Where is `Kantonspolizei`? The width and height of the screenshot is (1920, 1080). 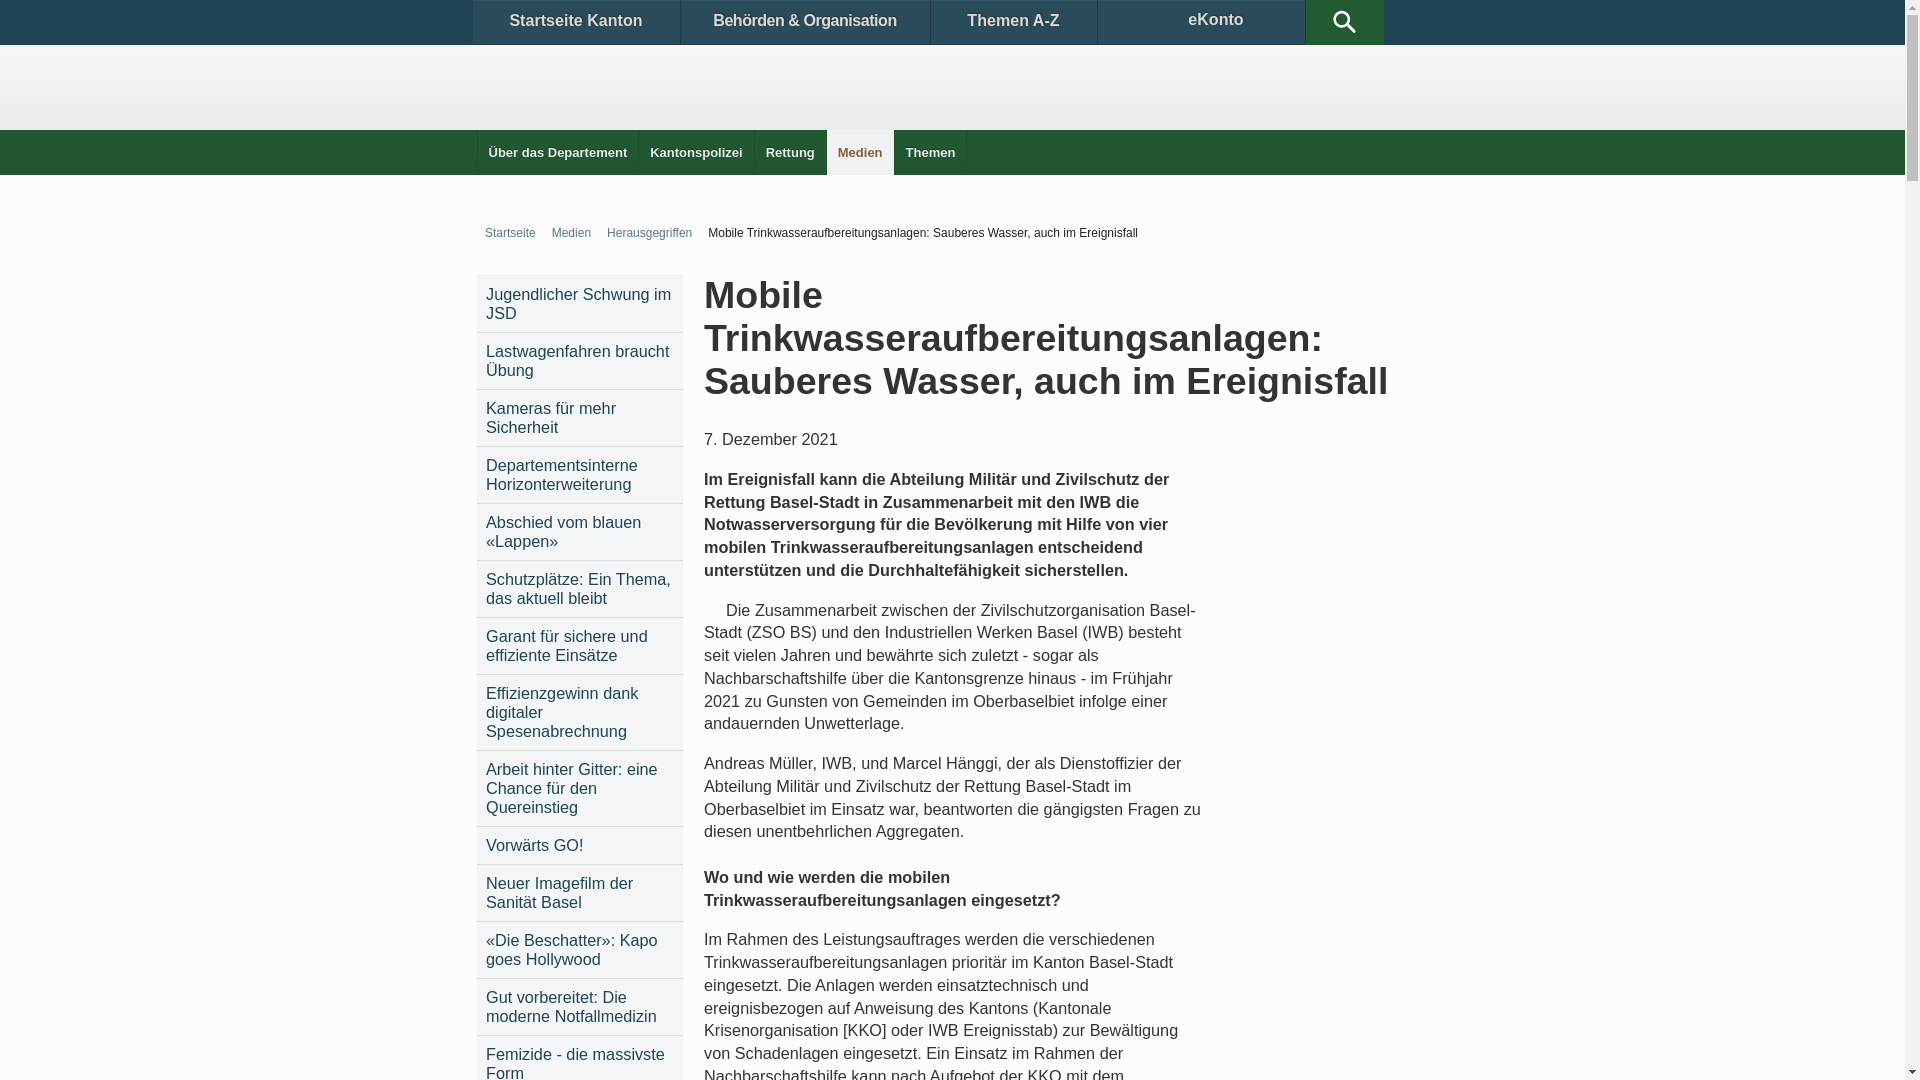
Kantonspolizei is located at coordinates (696, 152).